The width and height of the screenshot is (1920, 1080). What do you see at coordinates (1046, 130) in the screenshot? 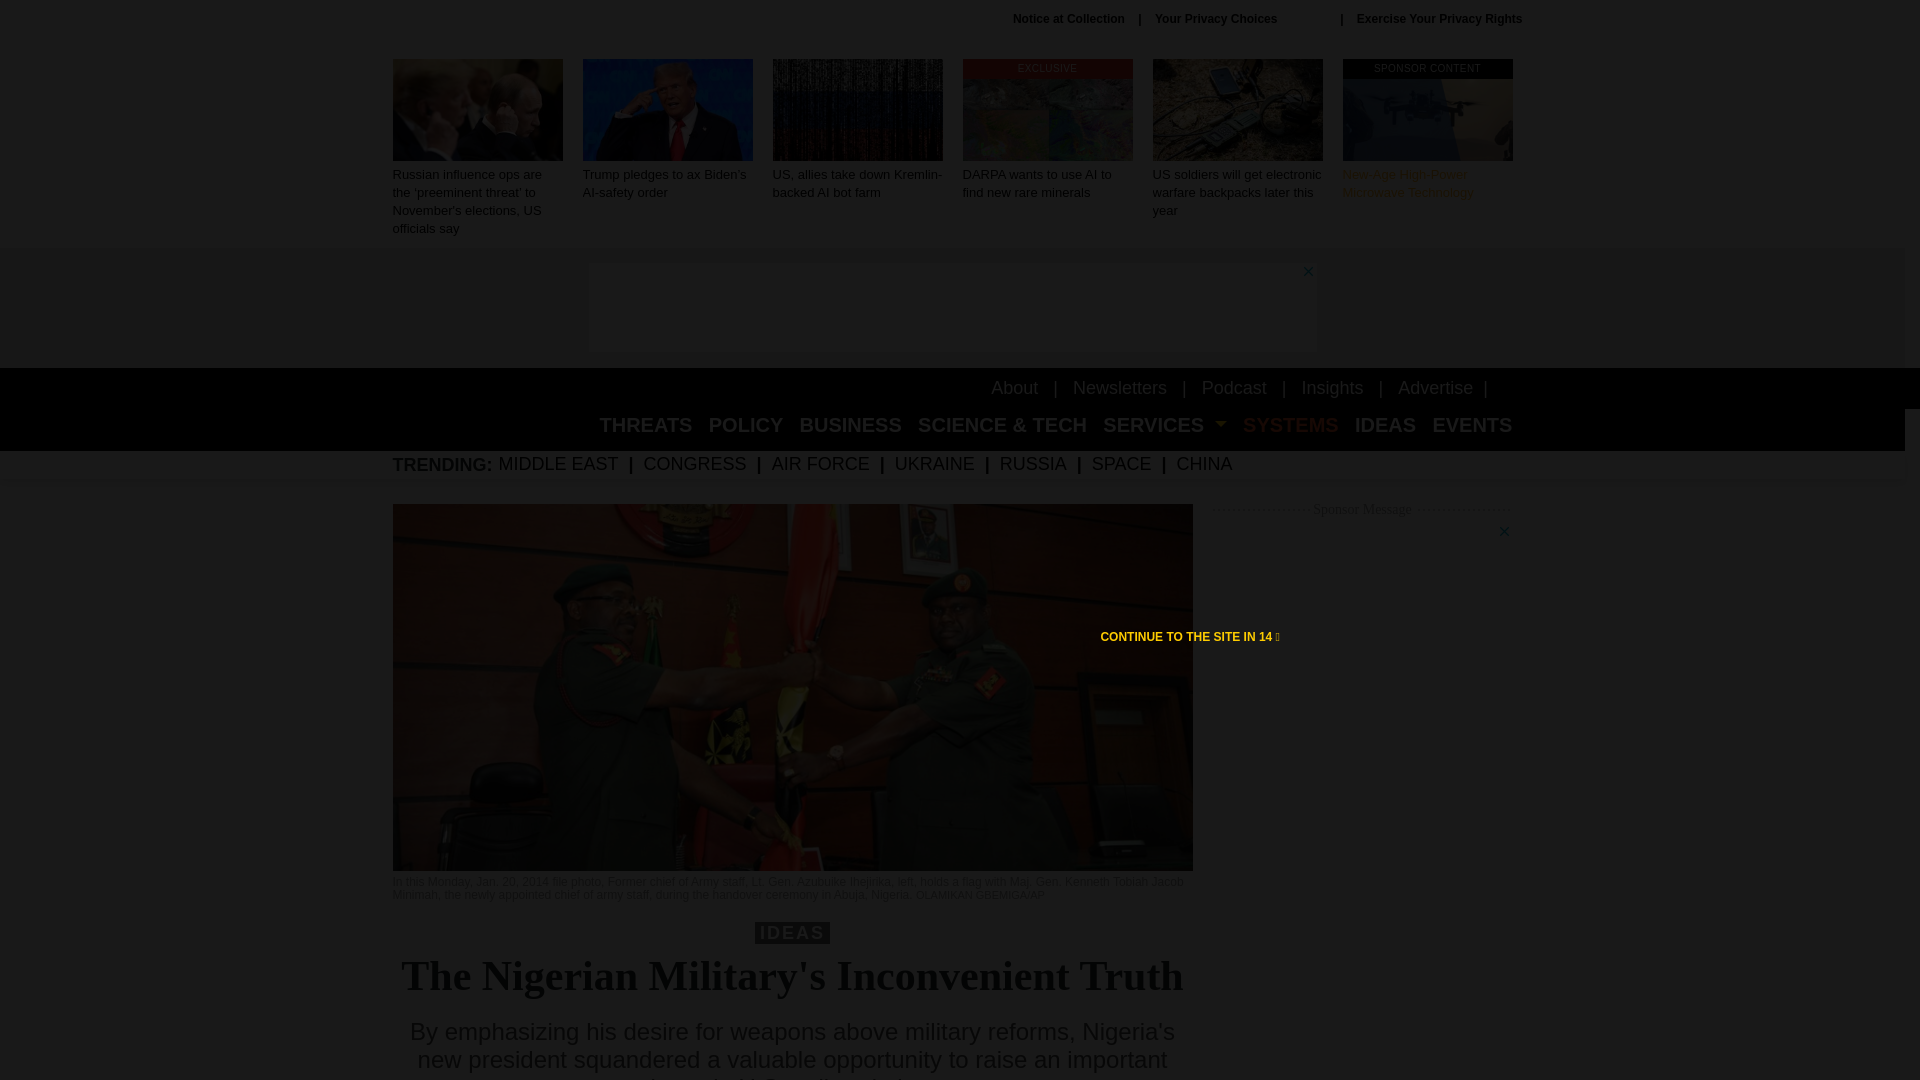
I see `Newsletters` at bounding box center [1046, 130].